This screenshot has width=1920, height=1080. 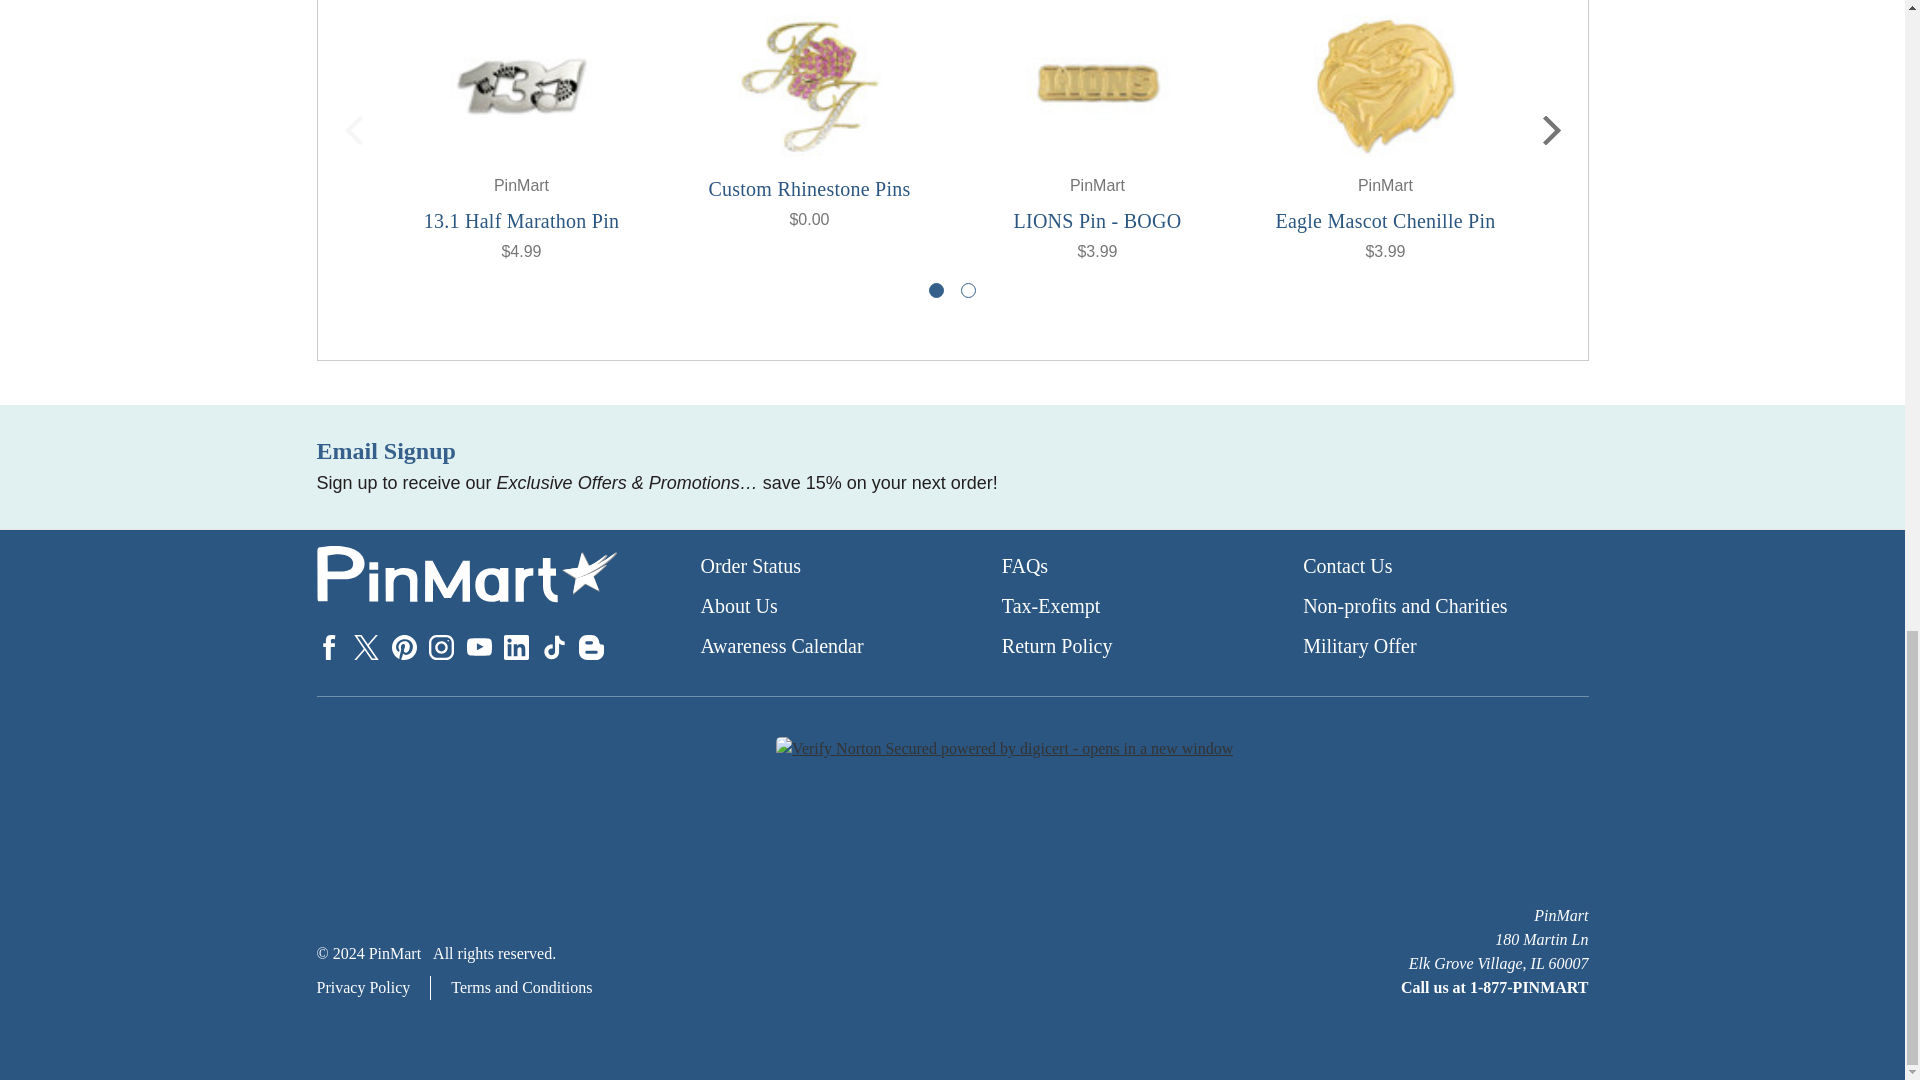 What do you see at coordinates (521, 86) in the screenshot?
I see `13.1 Half Marathon Pin Front` at bounding box center [521, 86].